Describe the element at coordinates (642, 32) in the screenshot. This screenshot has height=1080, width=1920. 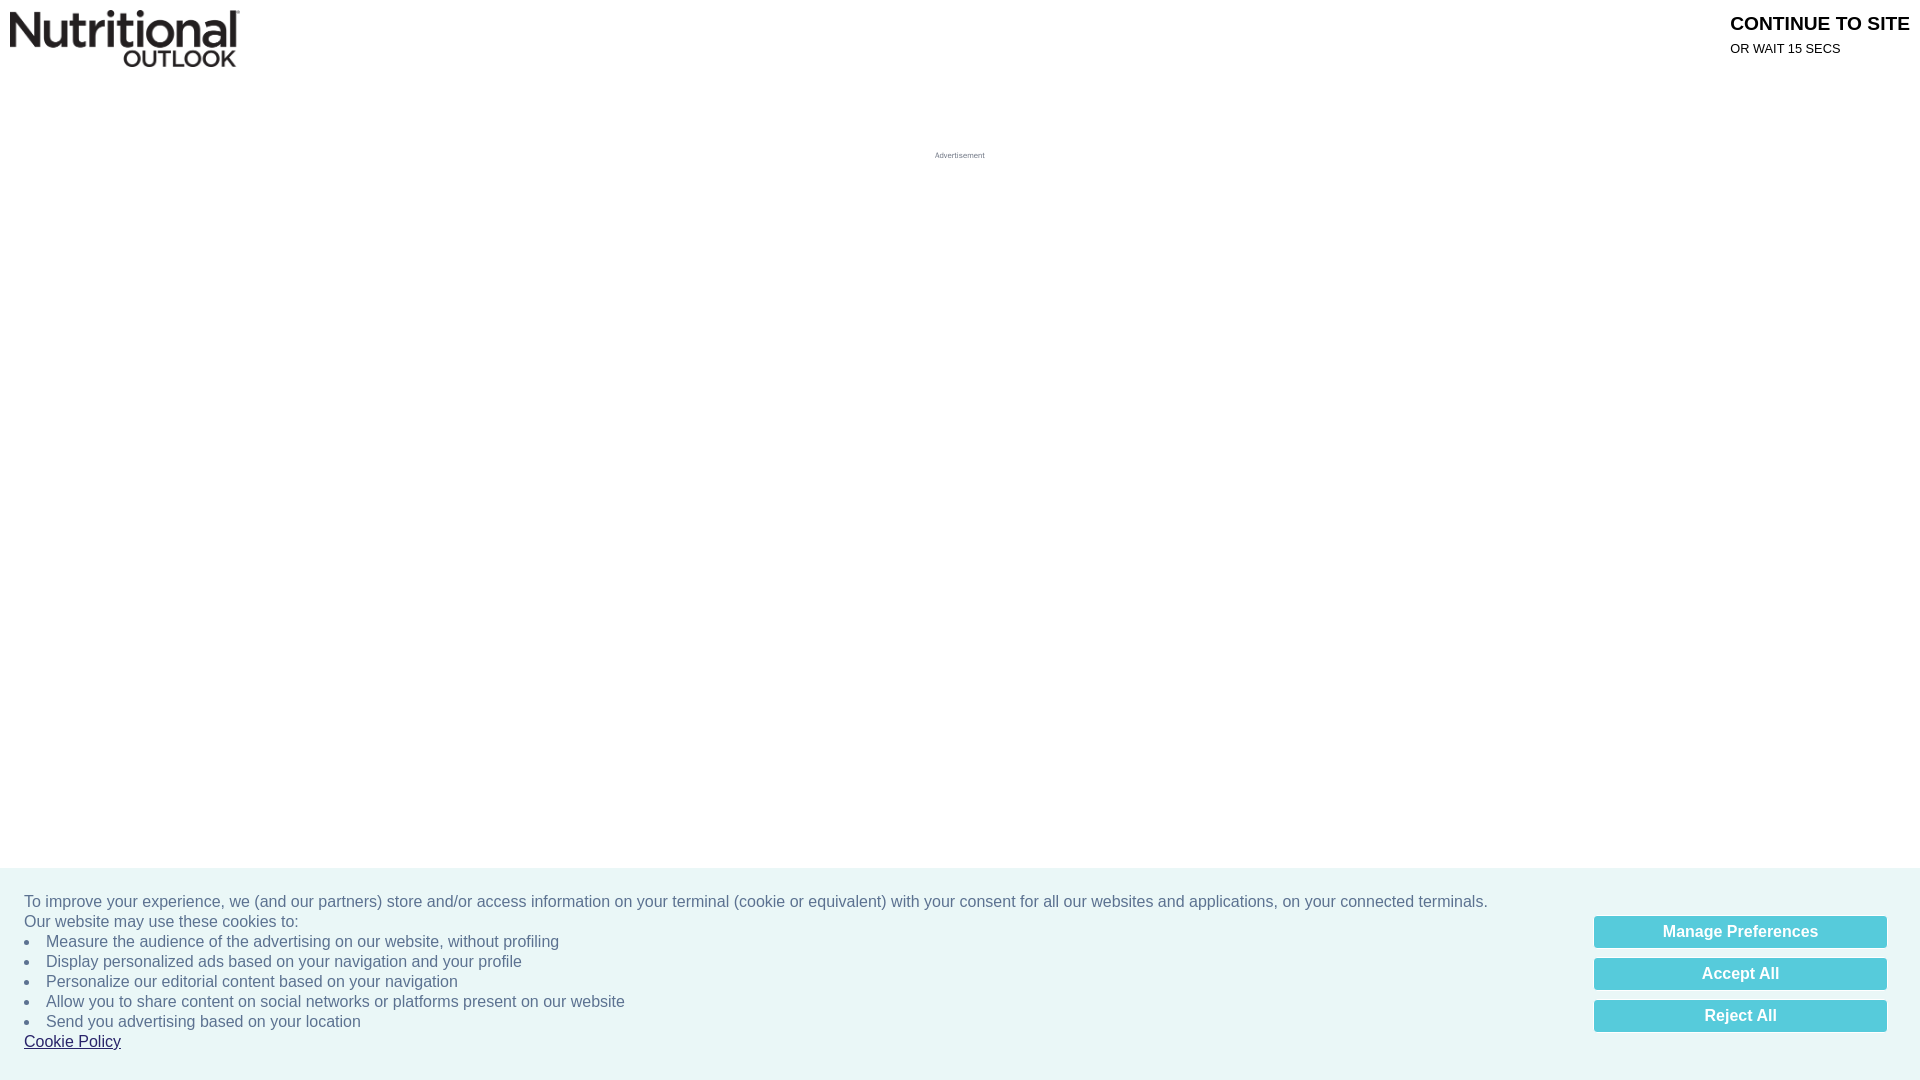
I see `Awards` at that location.